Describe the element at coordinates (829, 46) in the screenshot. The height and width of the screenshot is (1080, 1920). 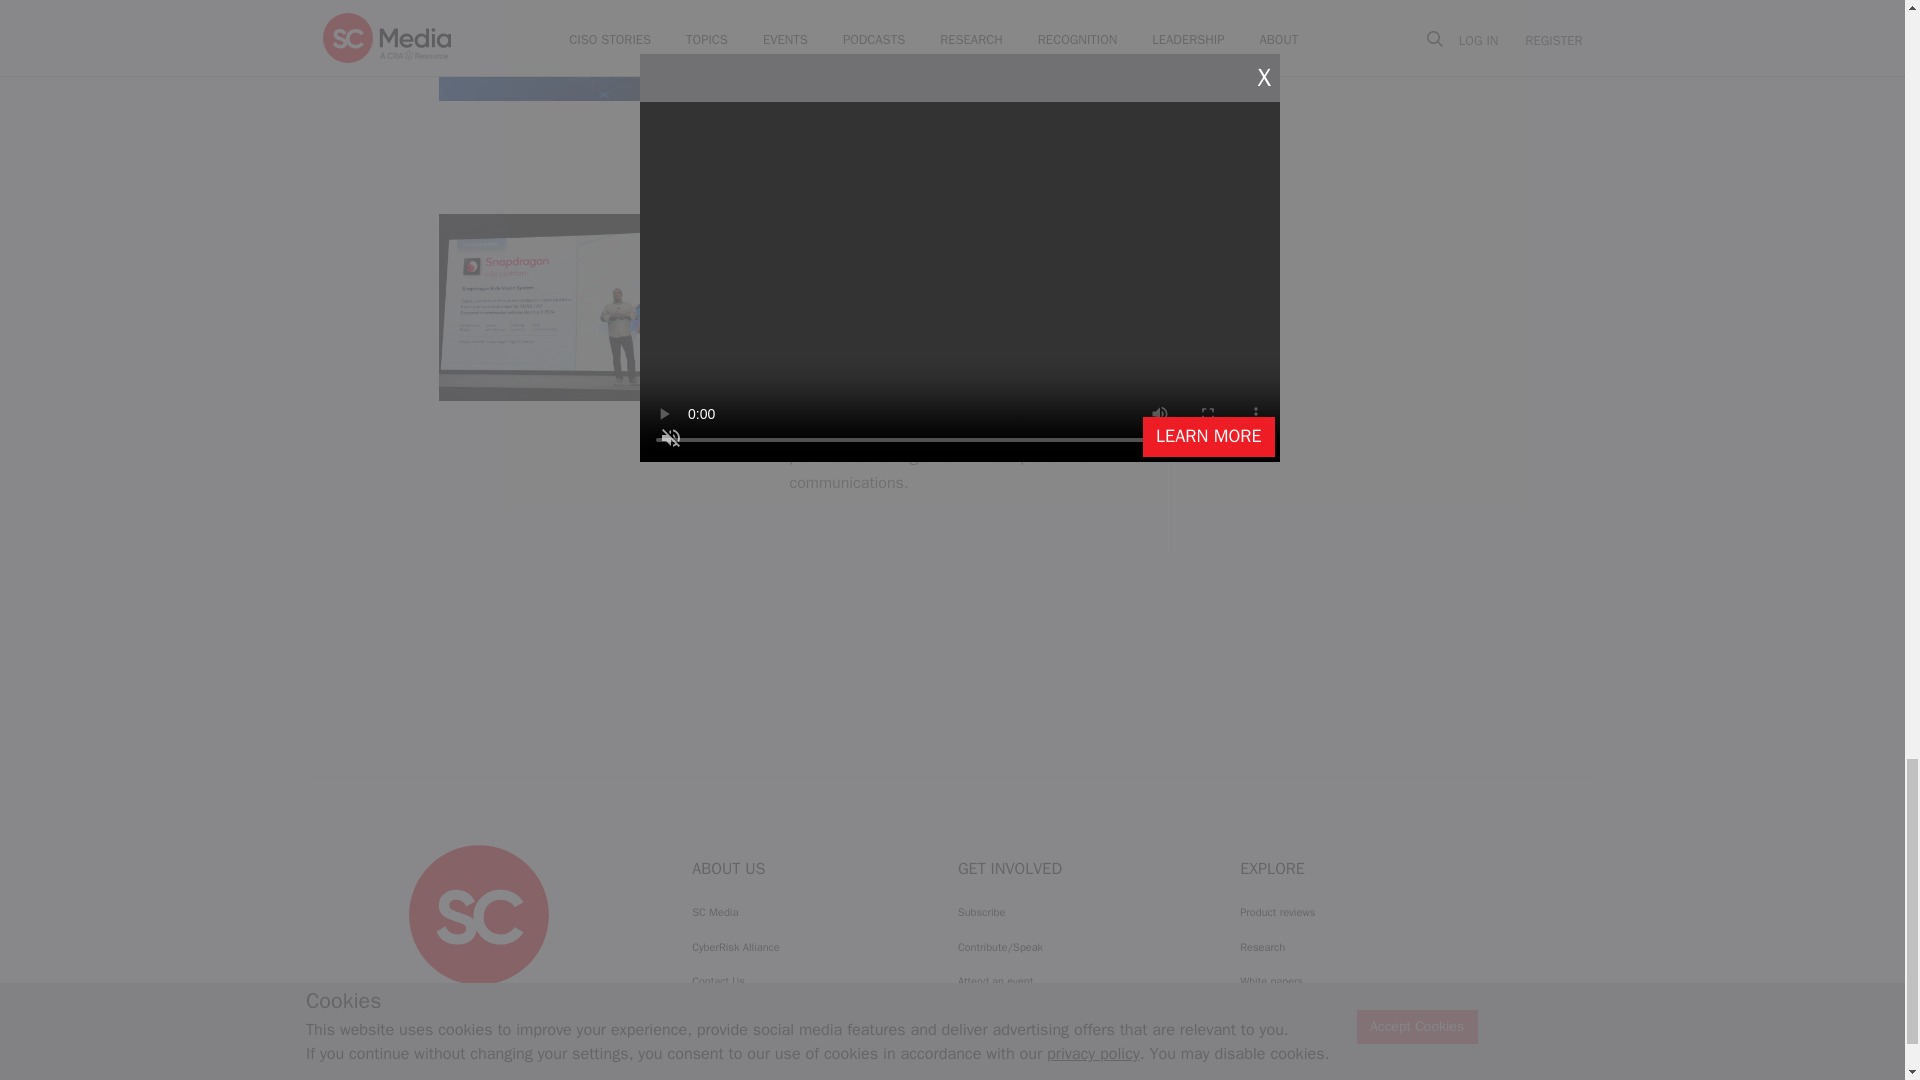
I see `Paul Wagenseil` at that location.